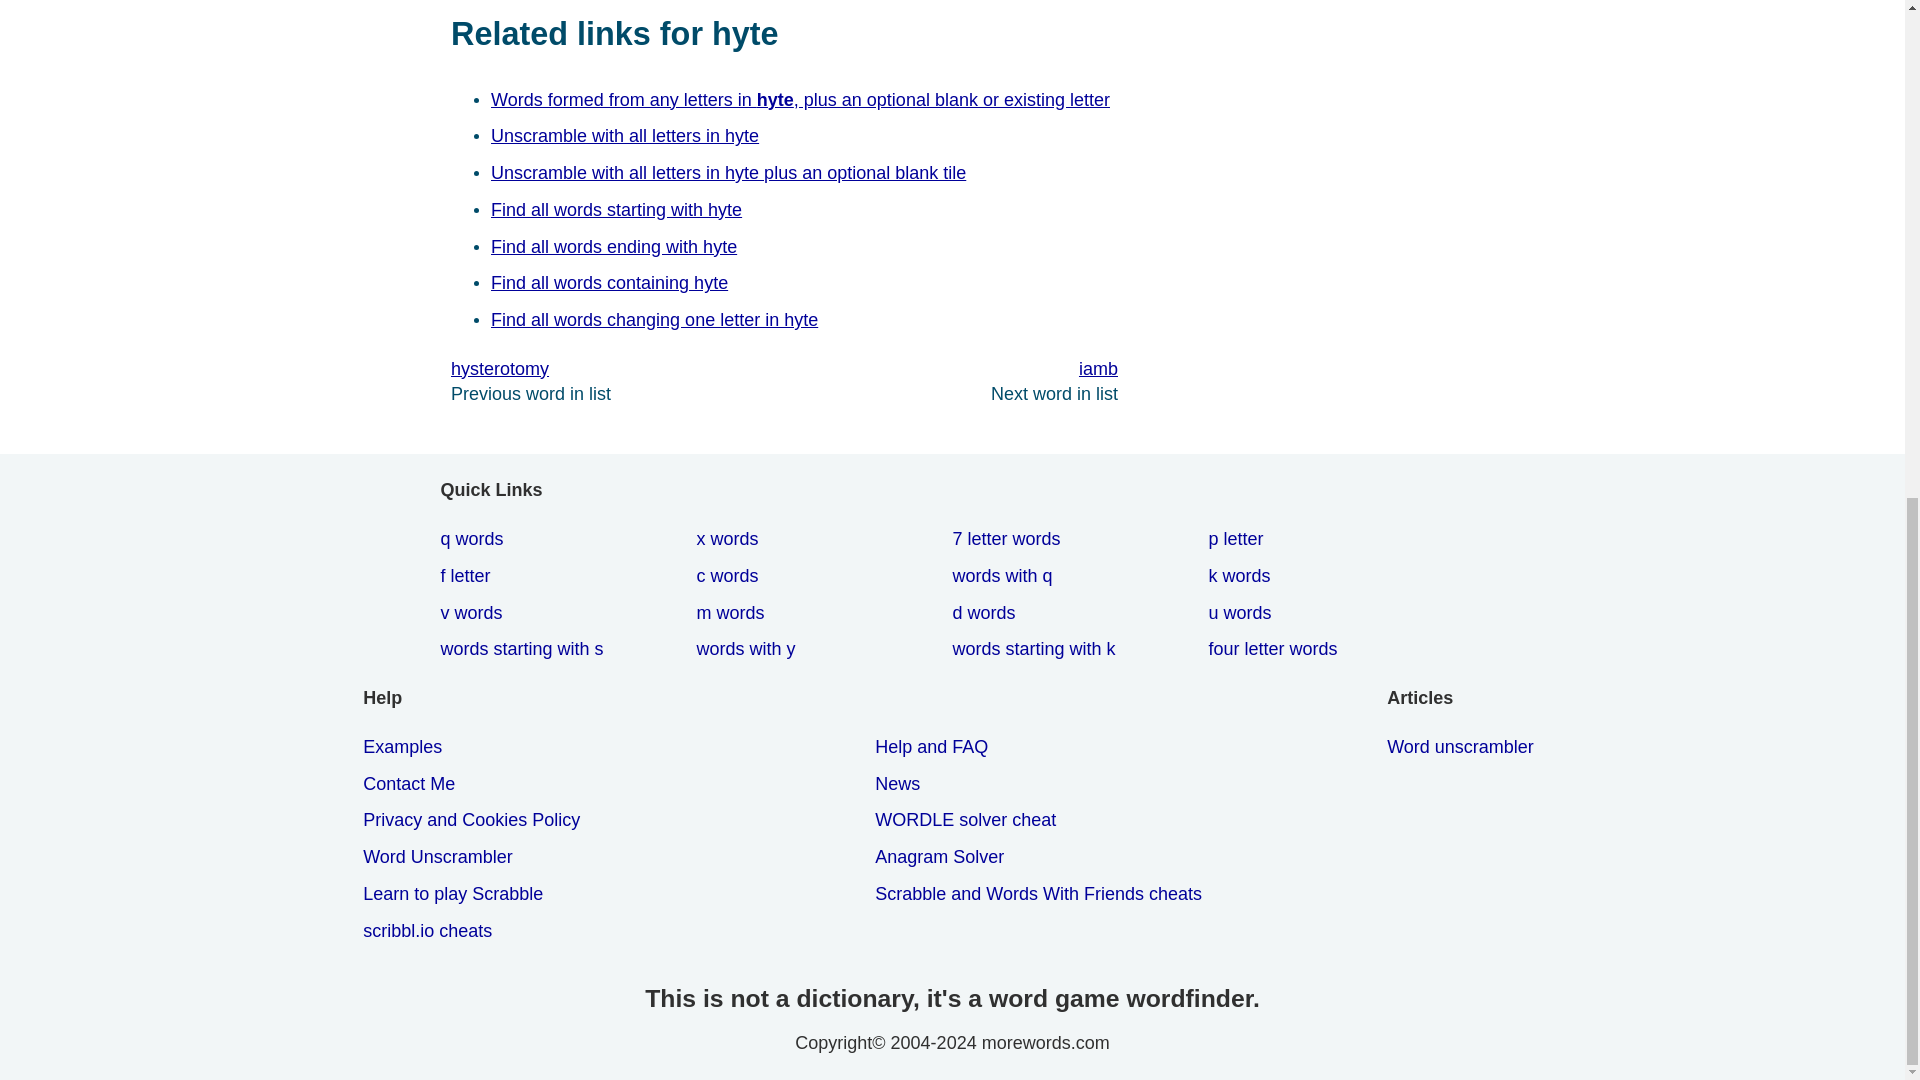 This screenshot has height=1080, width=1920. I want to click on iamb, so click(950, 370).